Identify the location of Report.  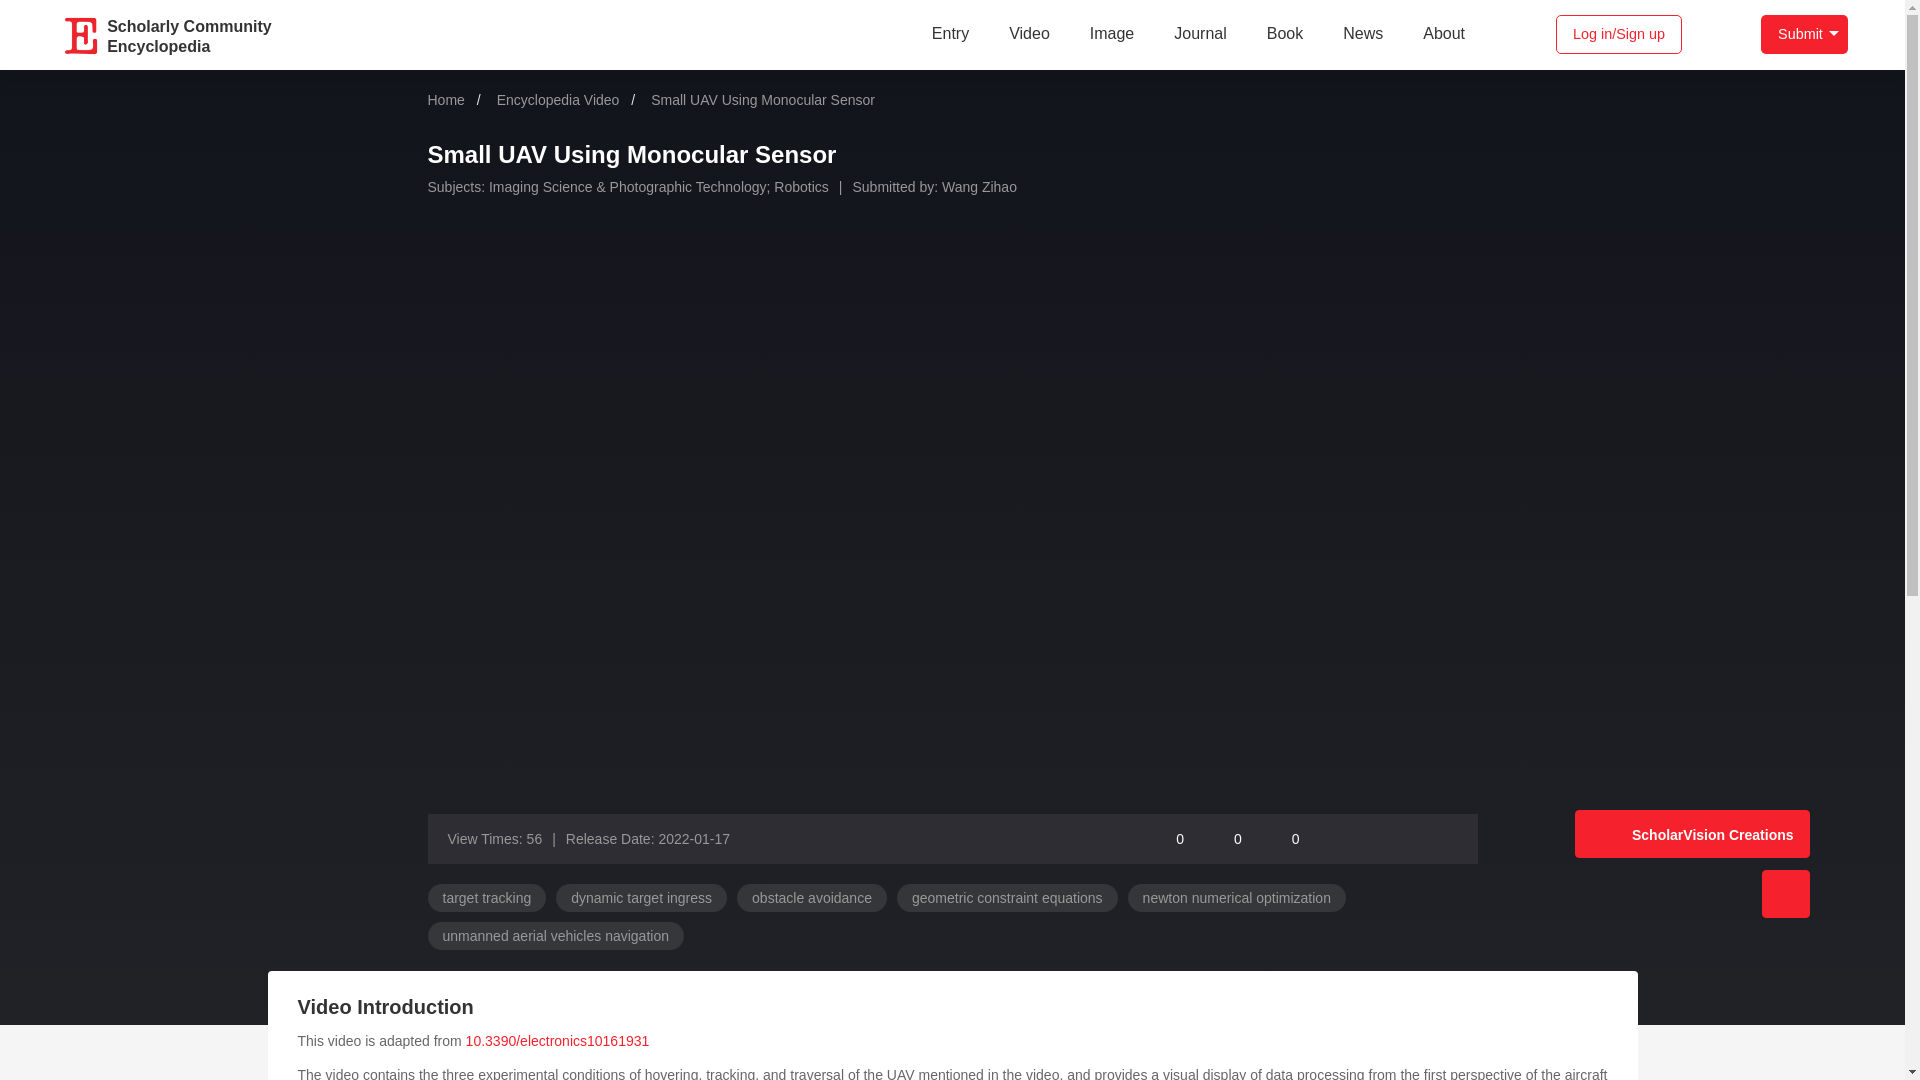
(188, 34).